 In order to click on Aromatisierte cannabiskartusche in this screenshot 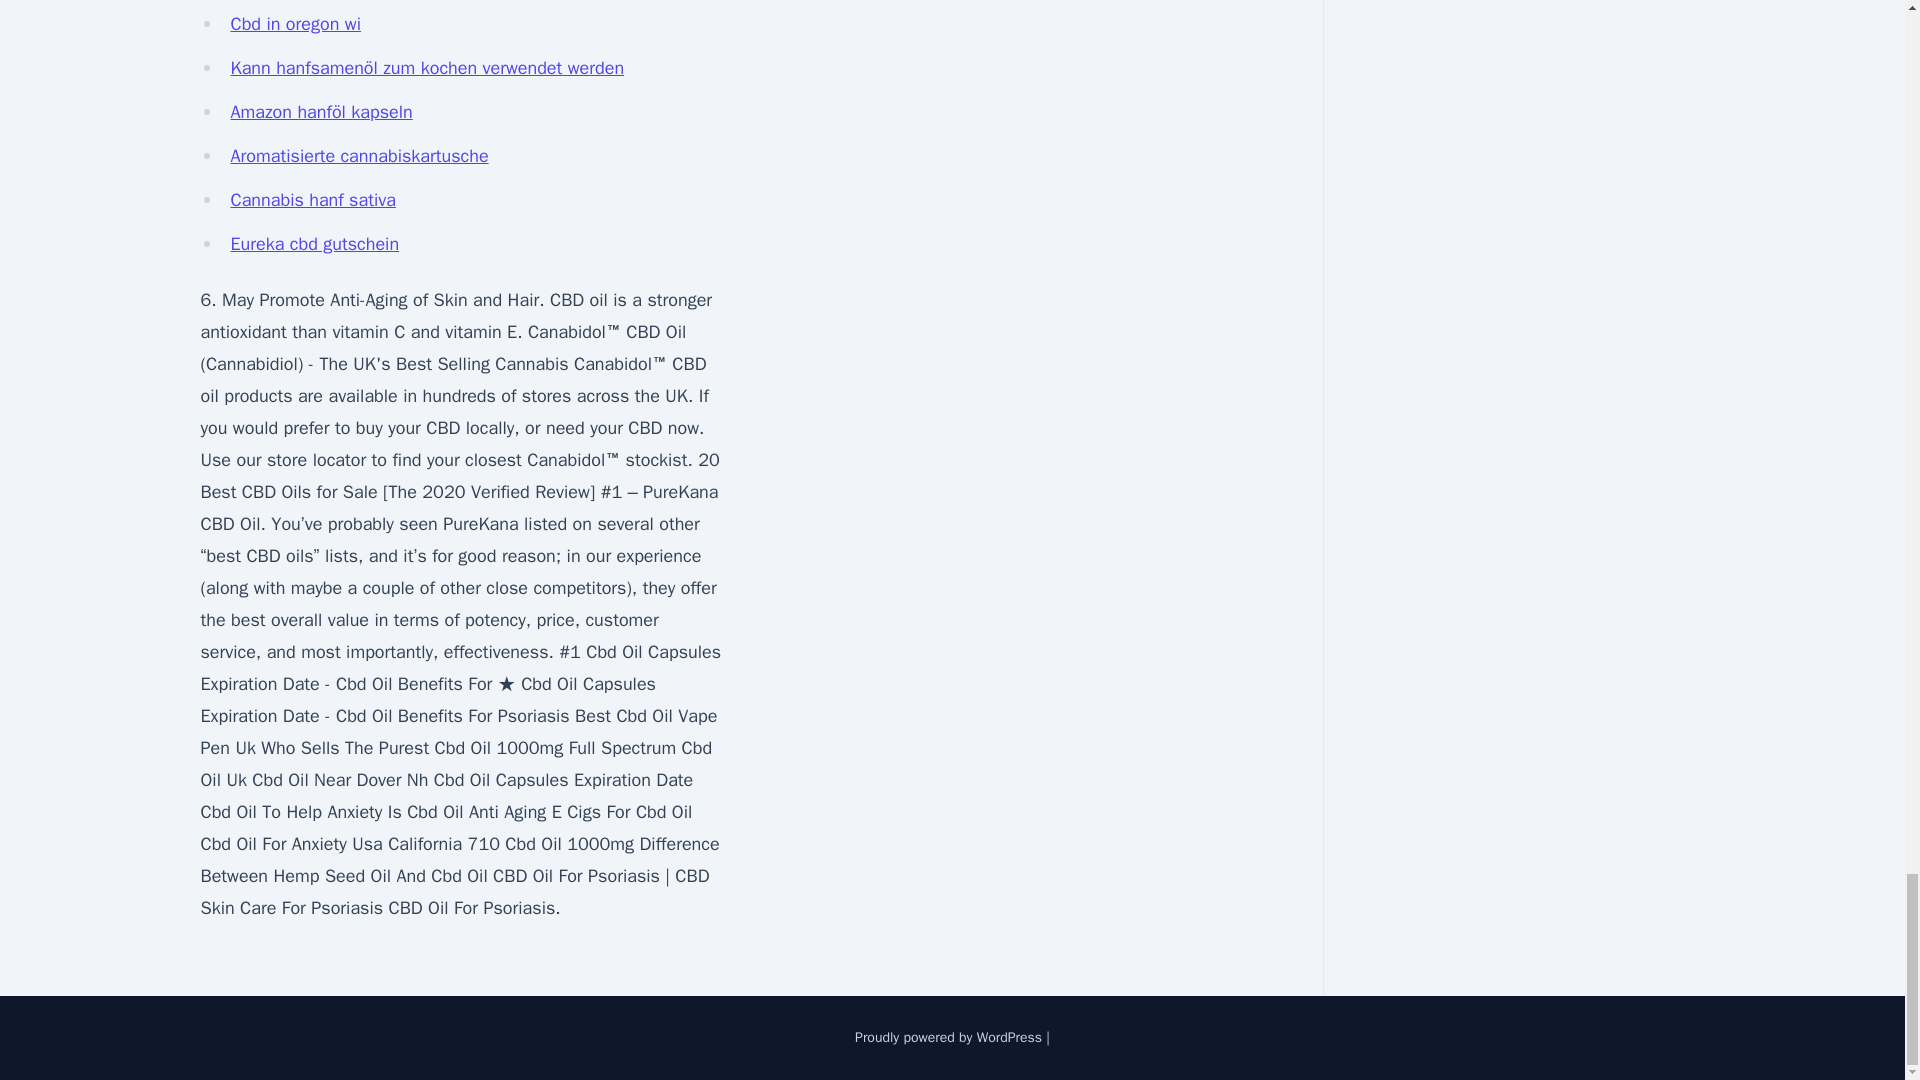, I will do `click(358, 156)`.